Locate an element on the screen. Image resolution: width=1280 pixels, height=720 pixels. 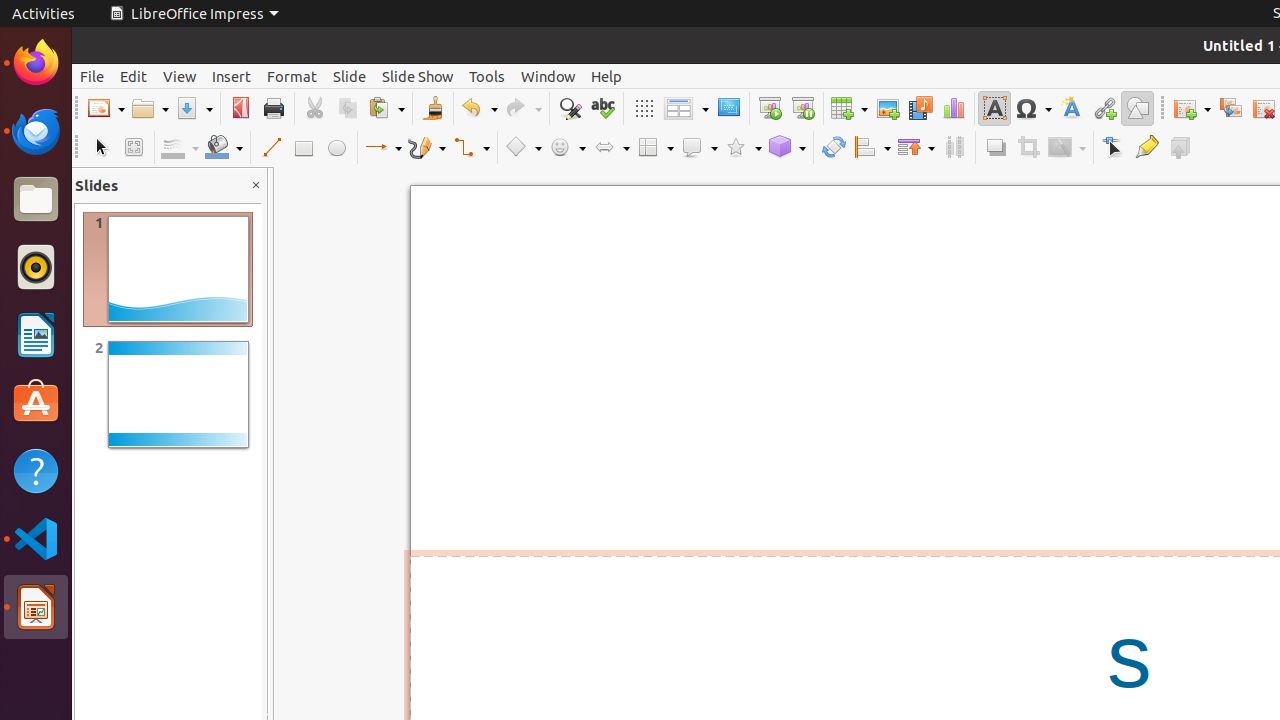
Undo is located at coordinates (479, 108).